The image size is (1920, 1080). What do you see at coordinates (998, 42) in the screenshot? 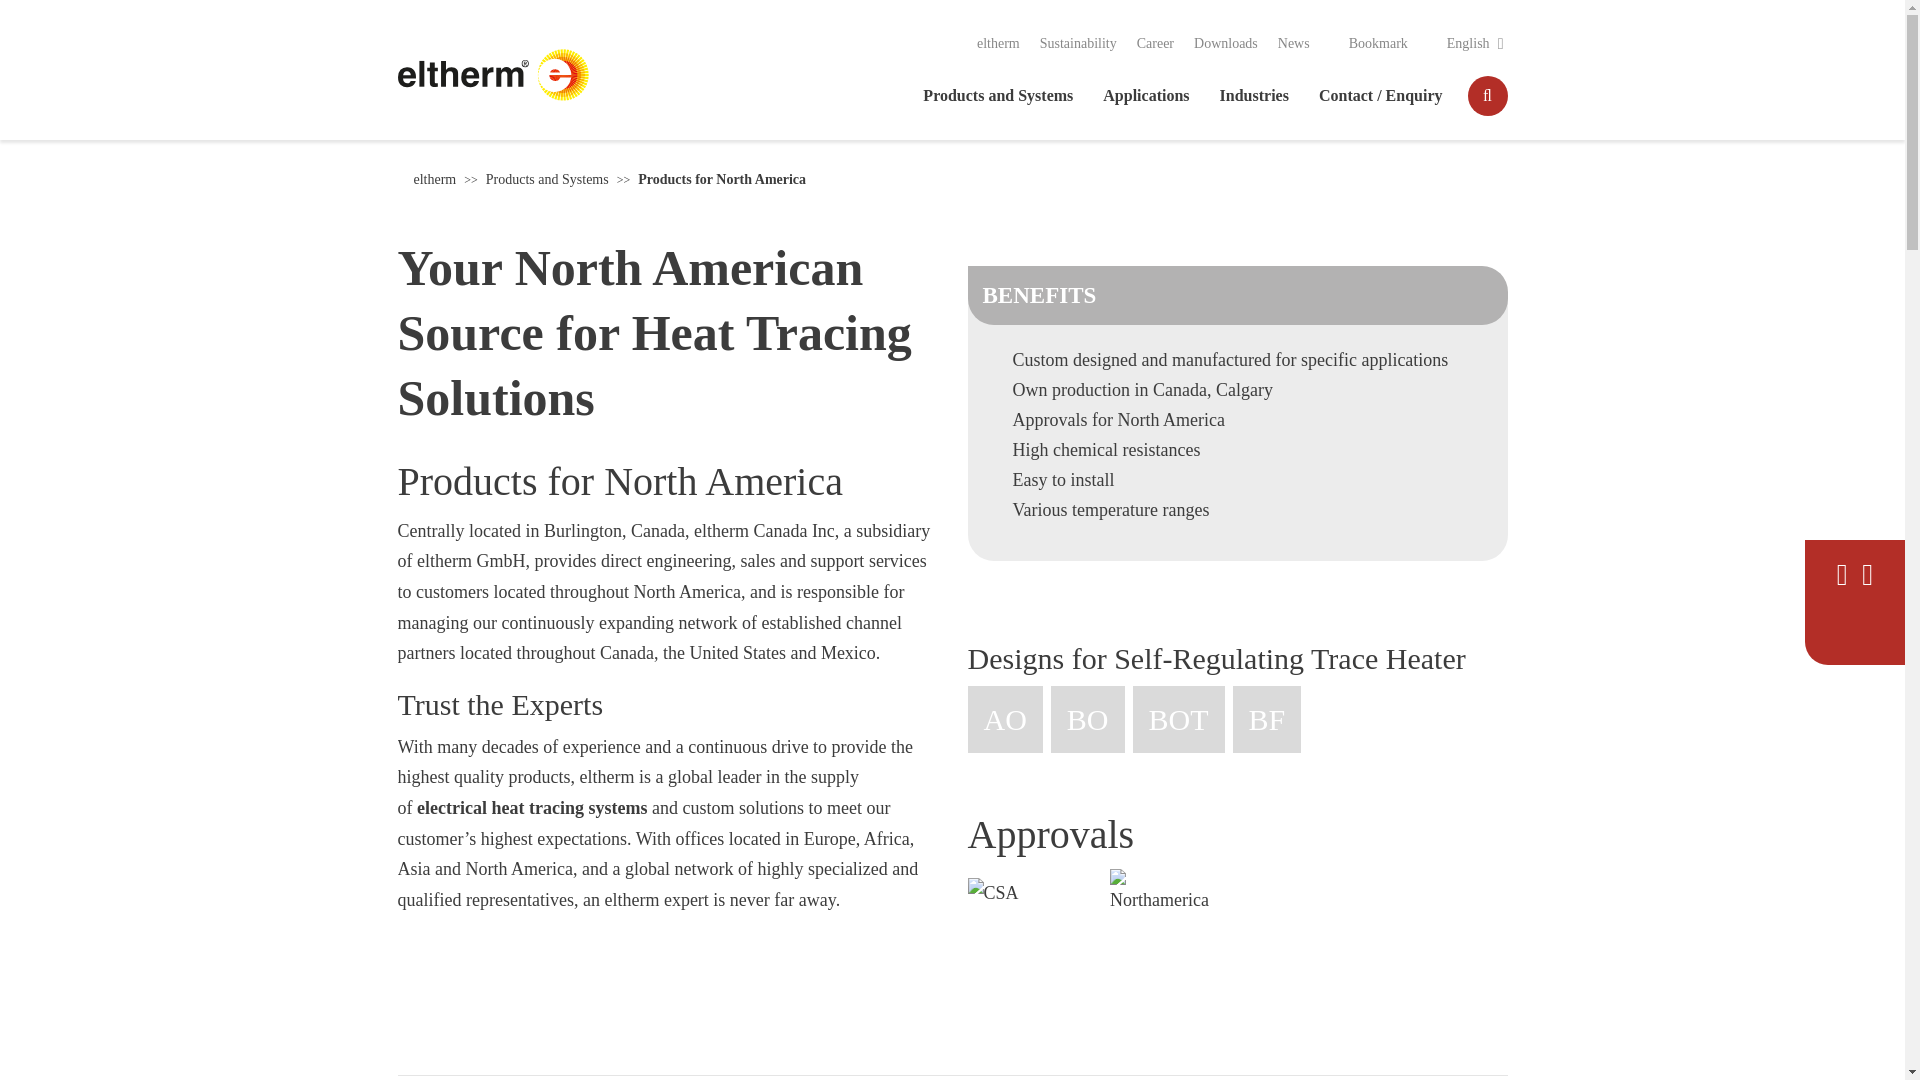
I see `eltherm` at bounding box center [998, 42].